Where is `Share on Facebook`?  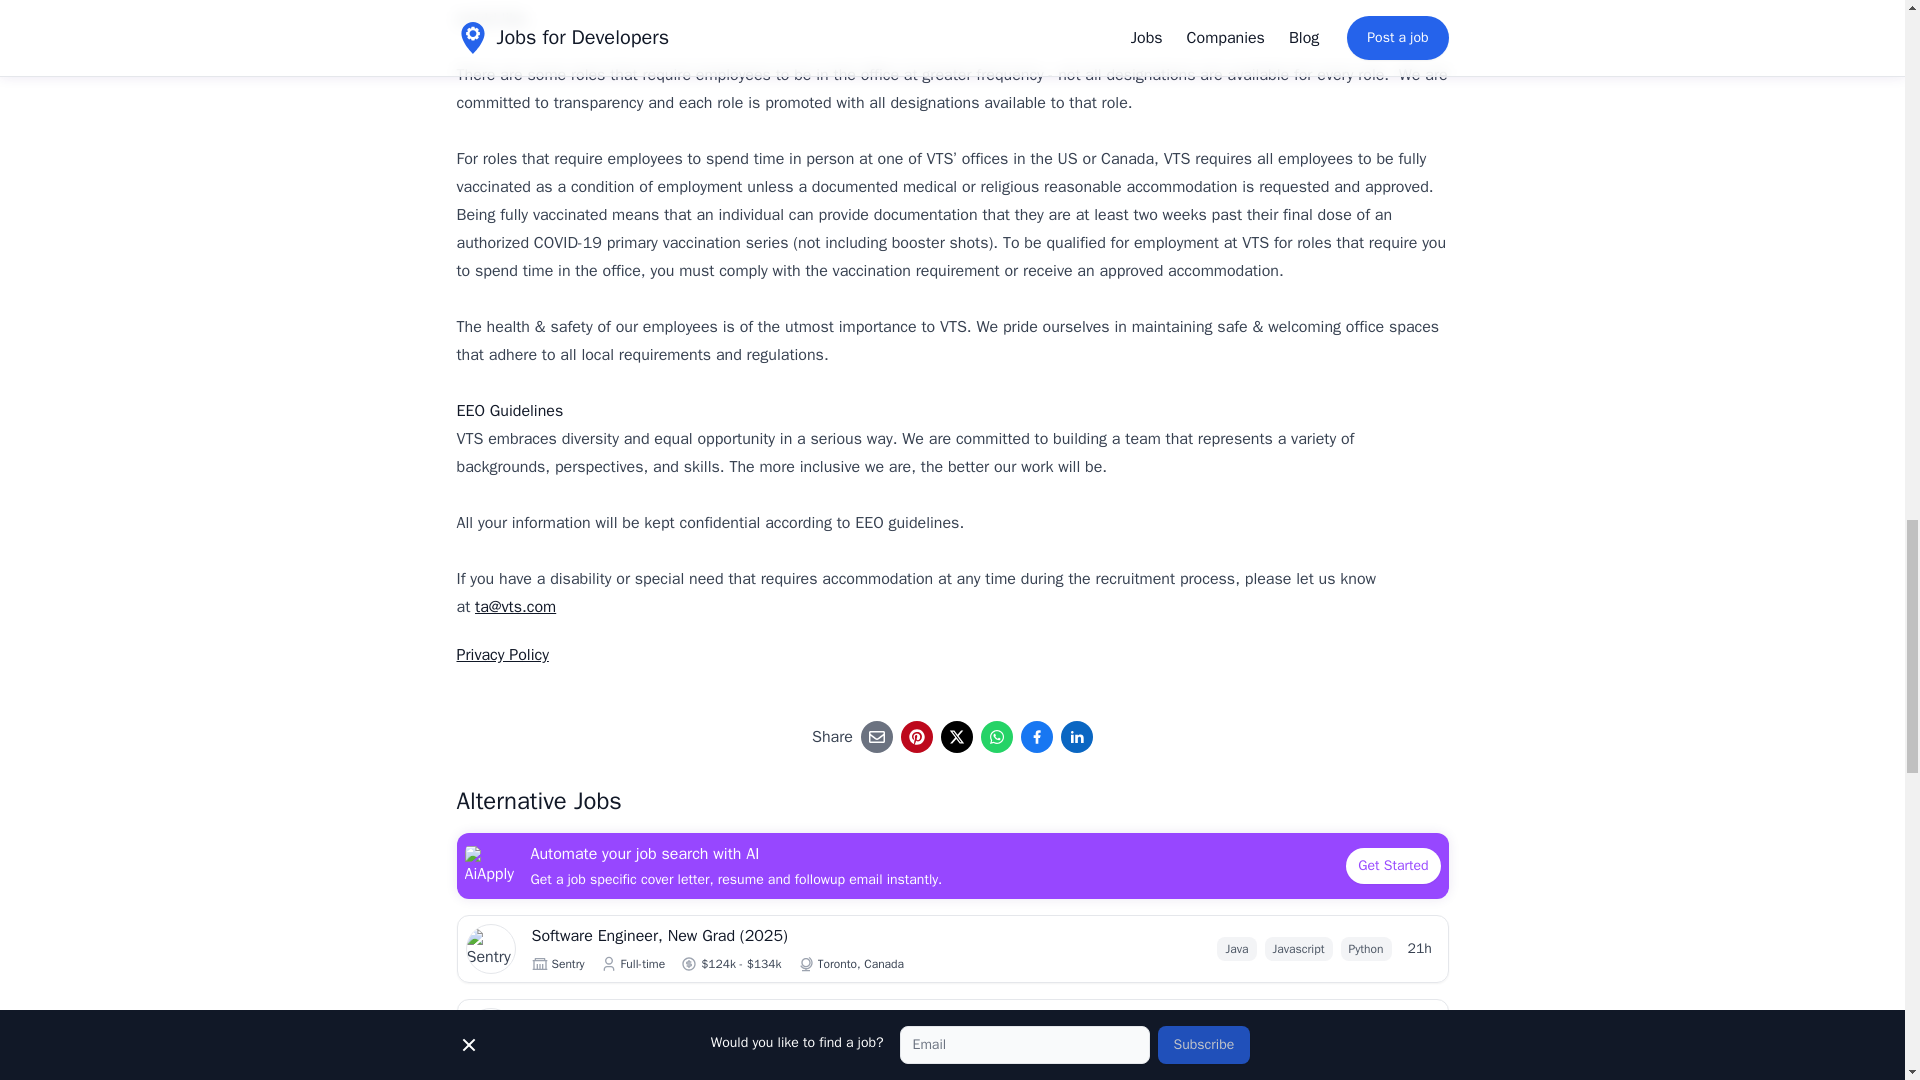 Share on Facebook is located at coordinates (1036, 736).